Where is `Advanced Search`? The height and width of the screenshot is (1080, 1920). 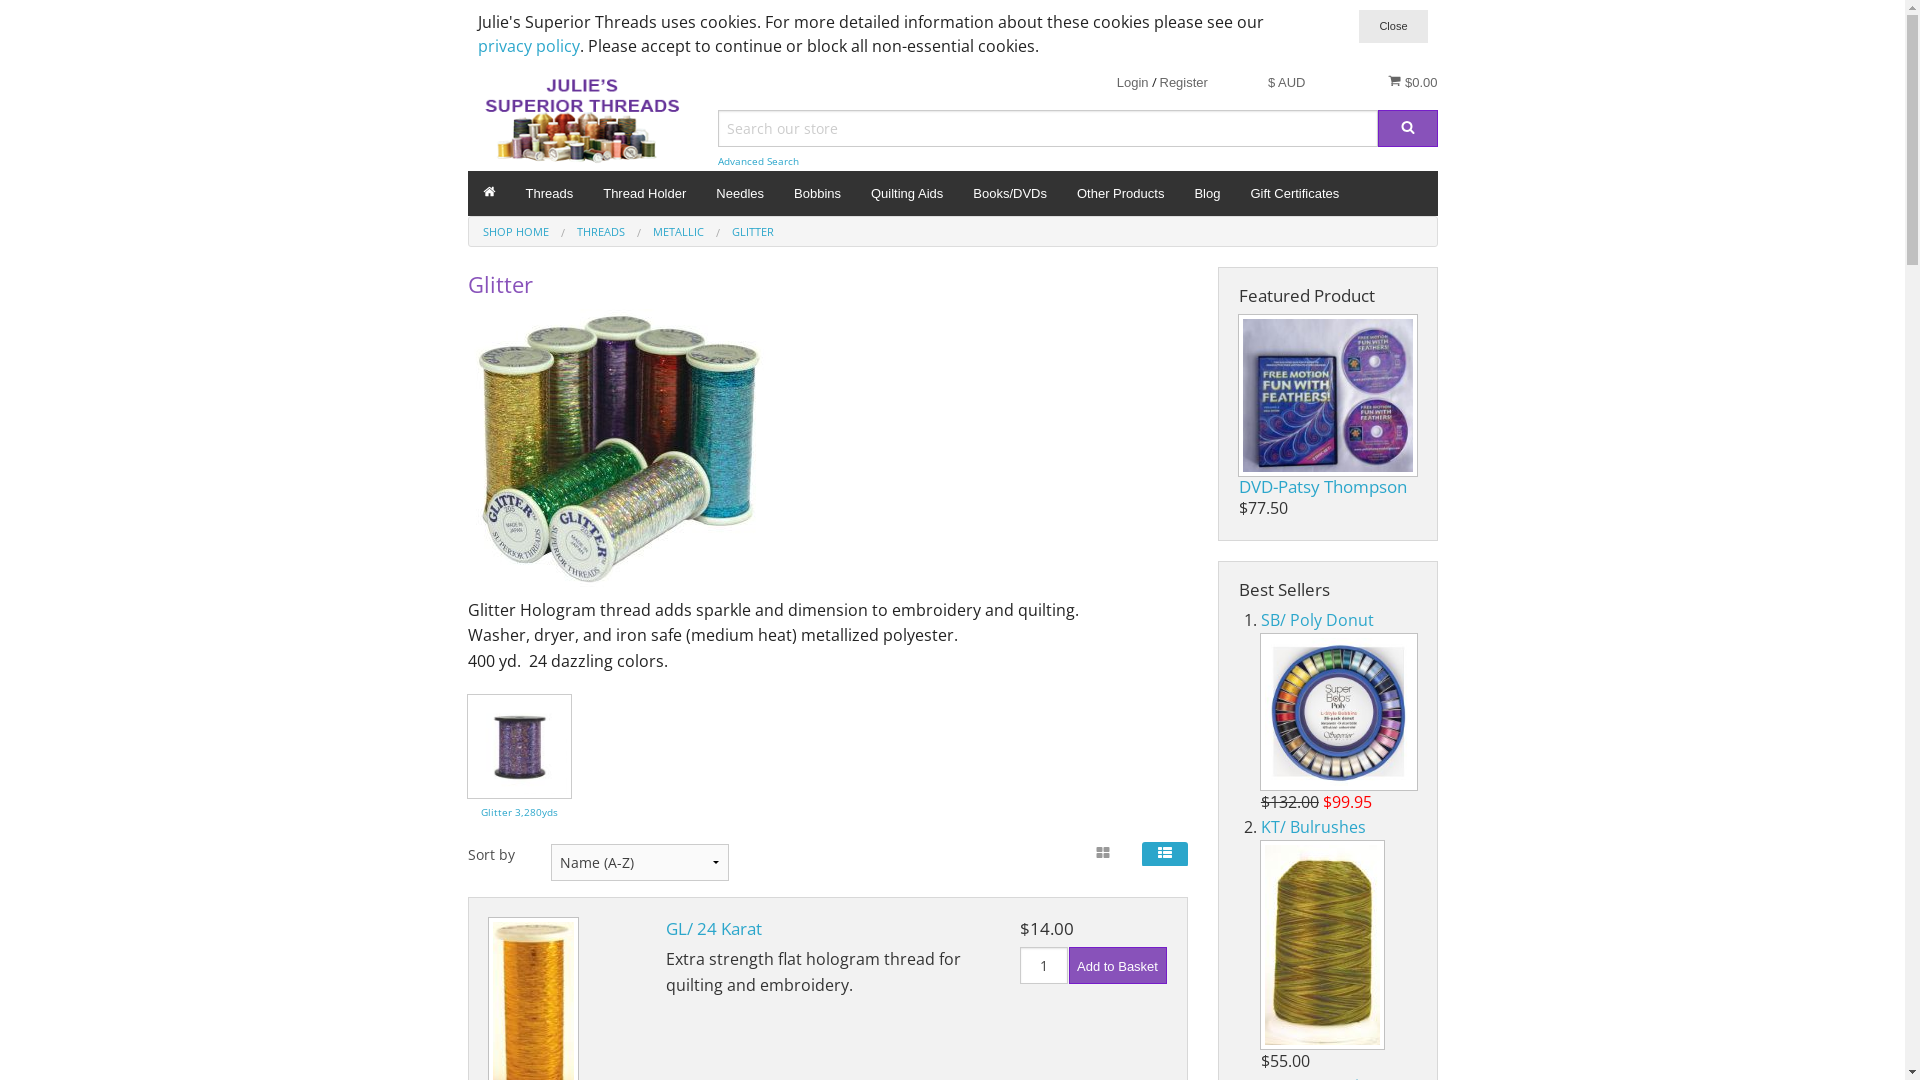 Advanced Search is located at coordinates (758, 162).